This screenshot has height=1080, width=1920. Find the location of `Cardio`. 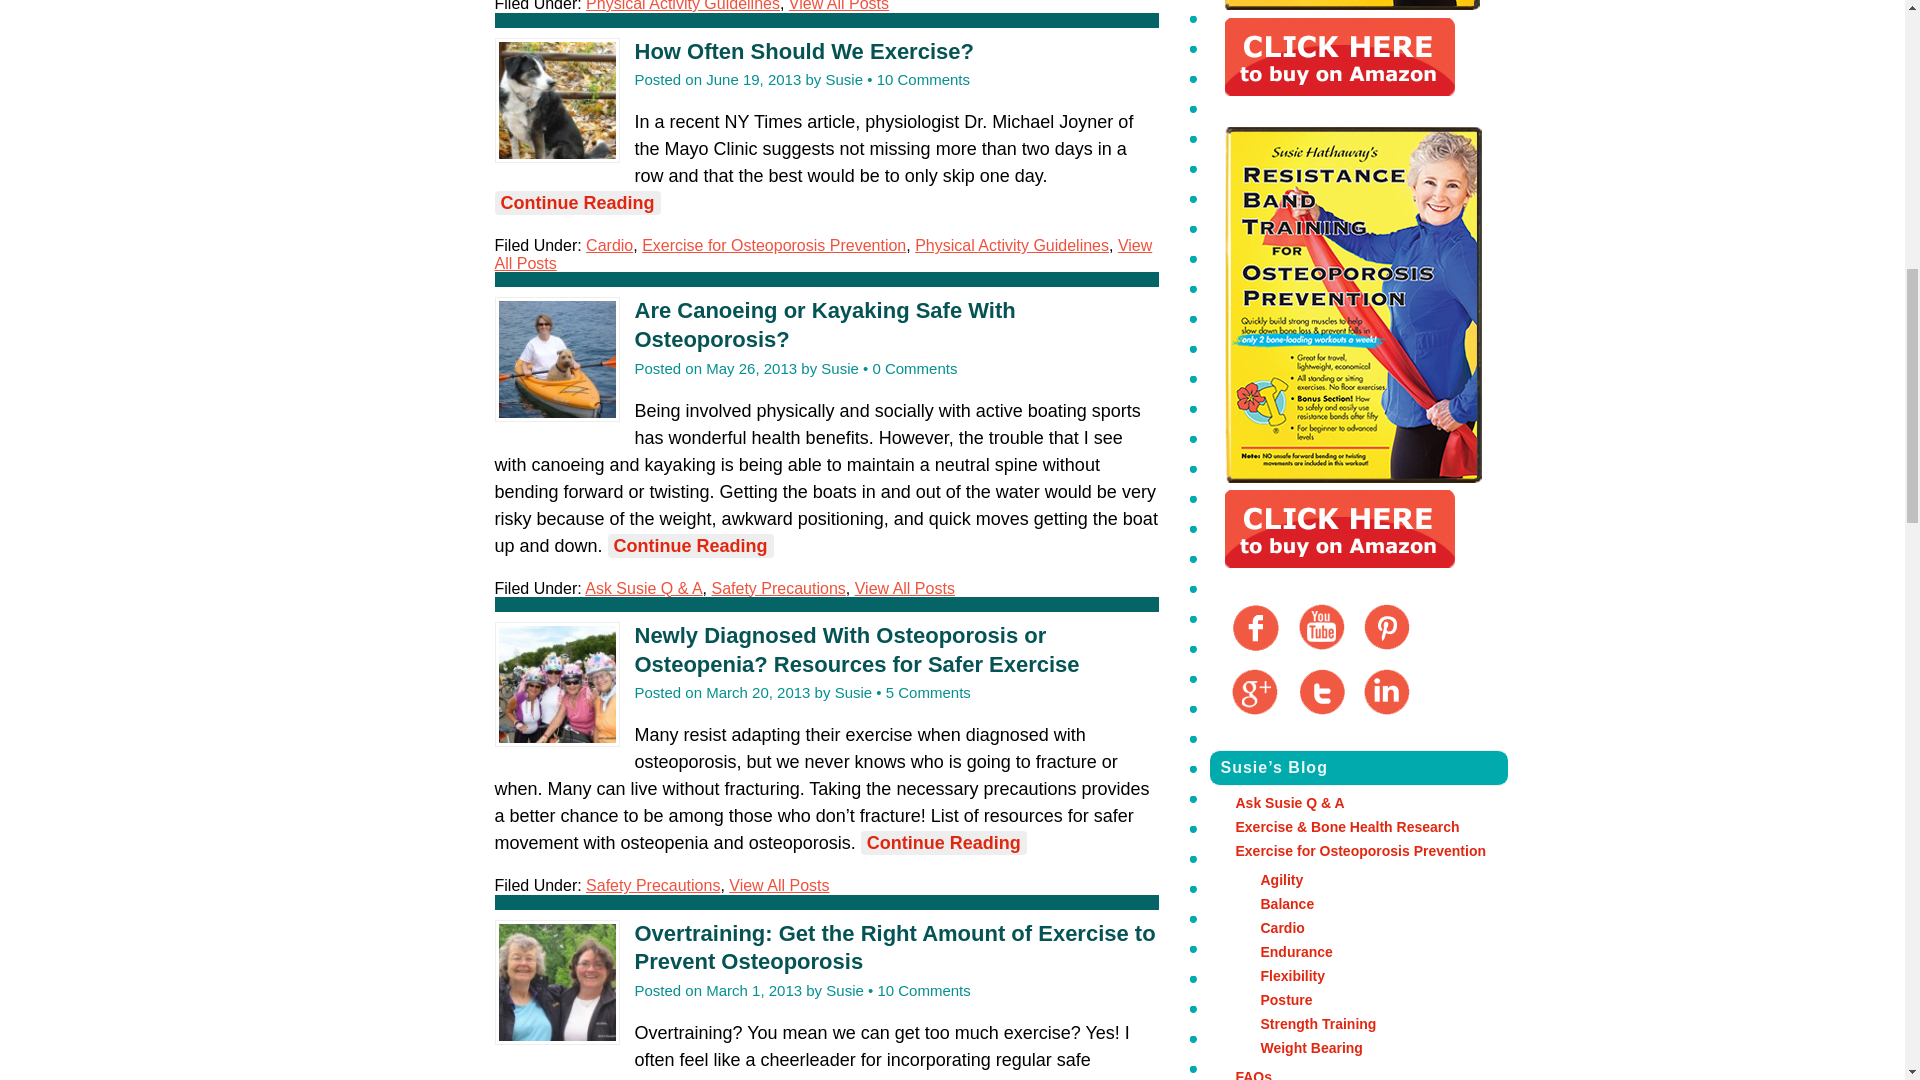

Cardio is located at coordinates (609, 244).